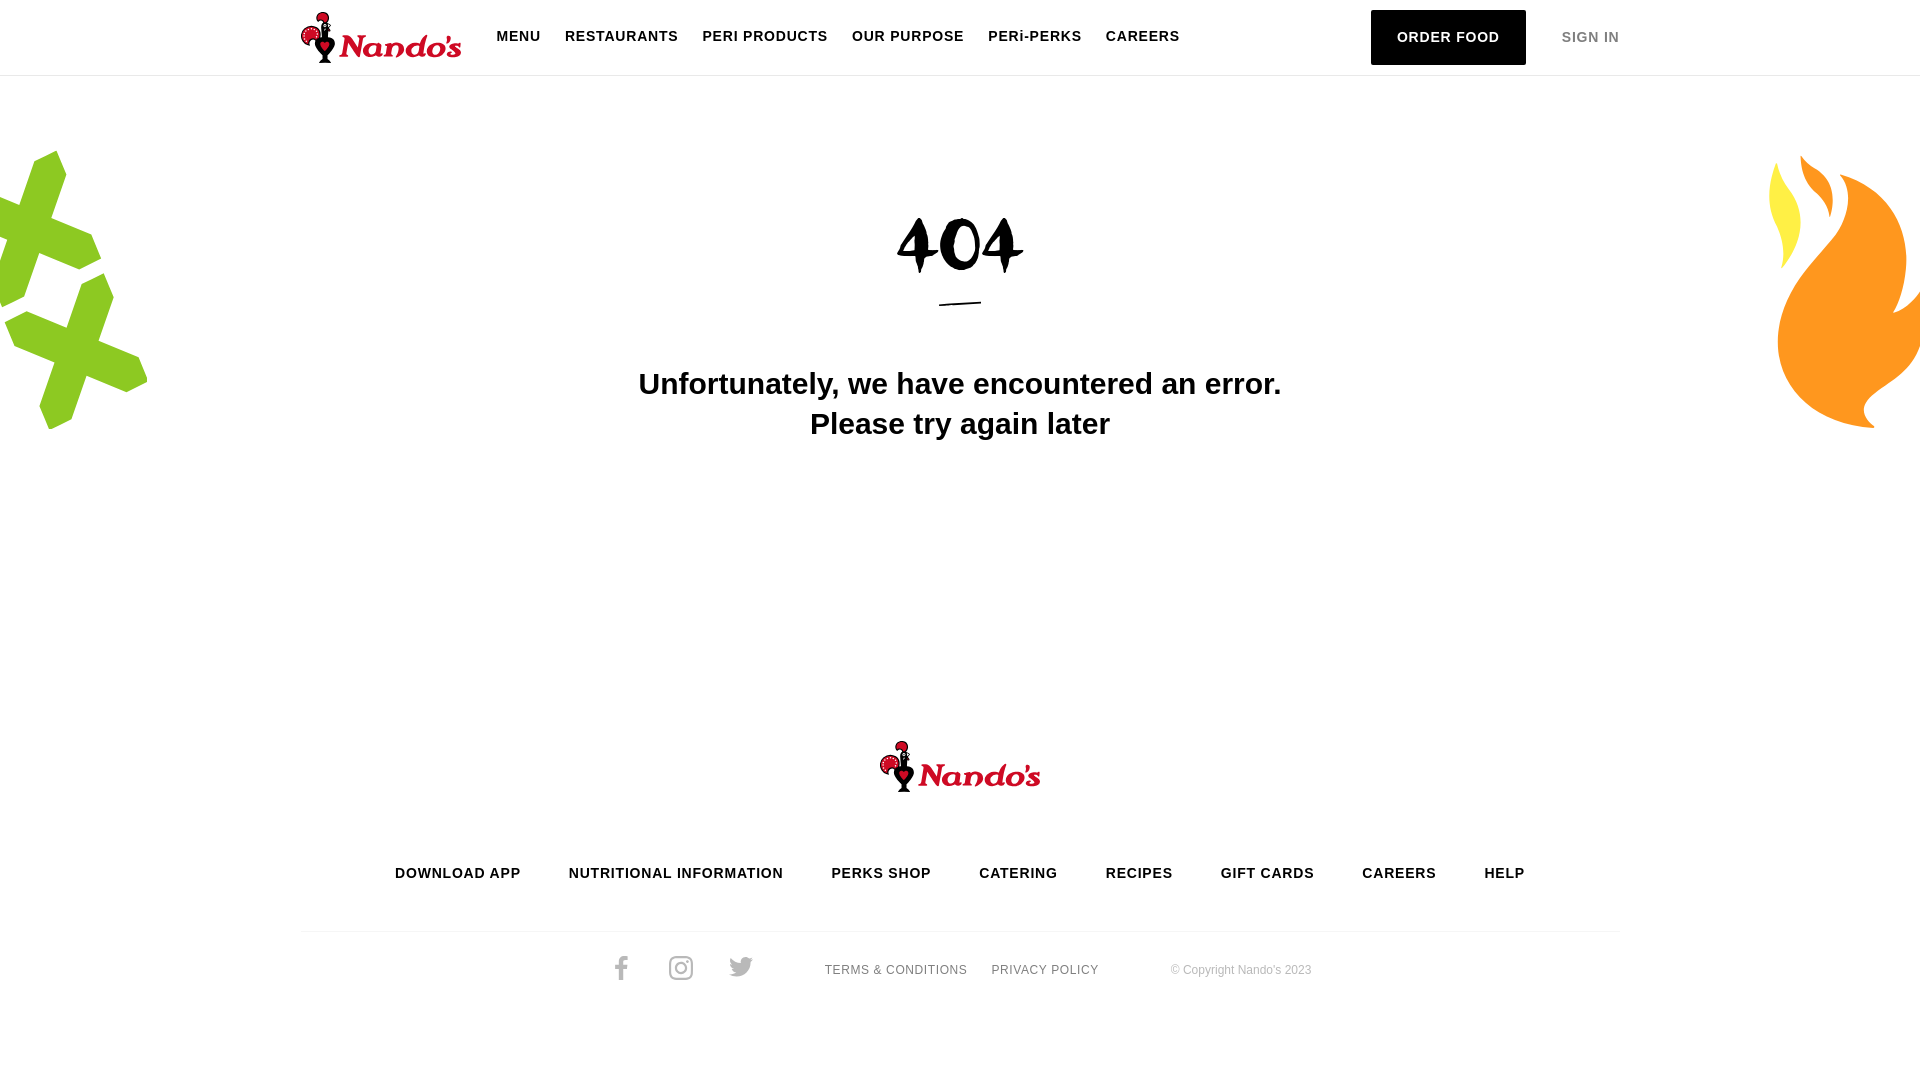 The width and height of the screenshot is (1920, 1080). What do you see at coordinates (681, 971) in the screenshot?
I see `Instagram` at bounding box center [681, 971].